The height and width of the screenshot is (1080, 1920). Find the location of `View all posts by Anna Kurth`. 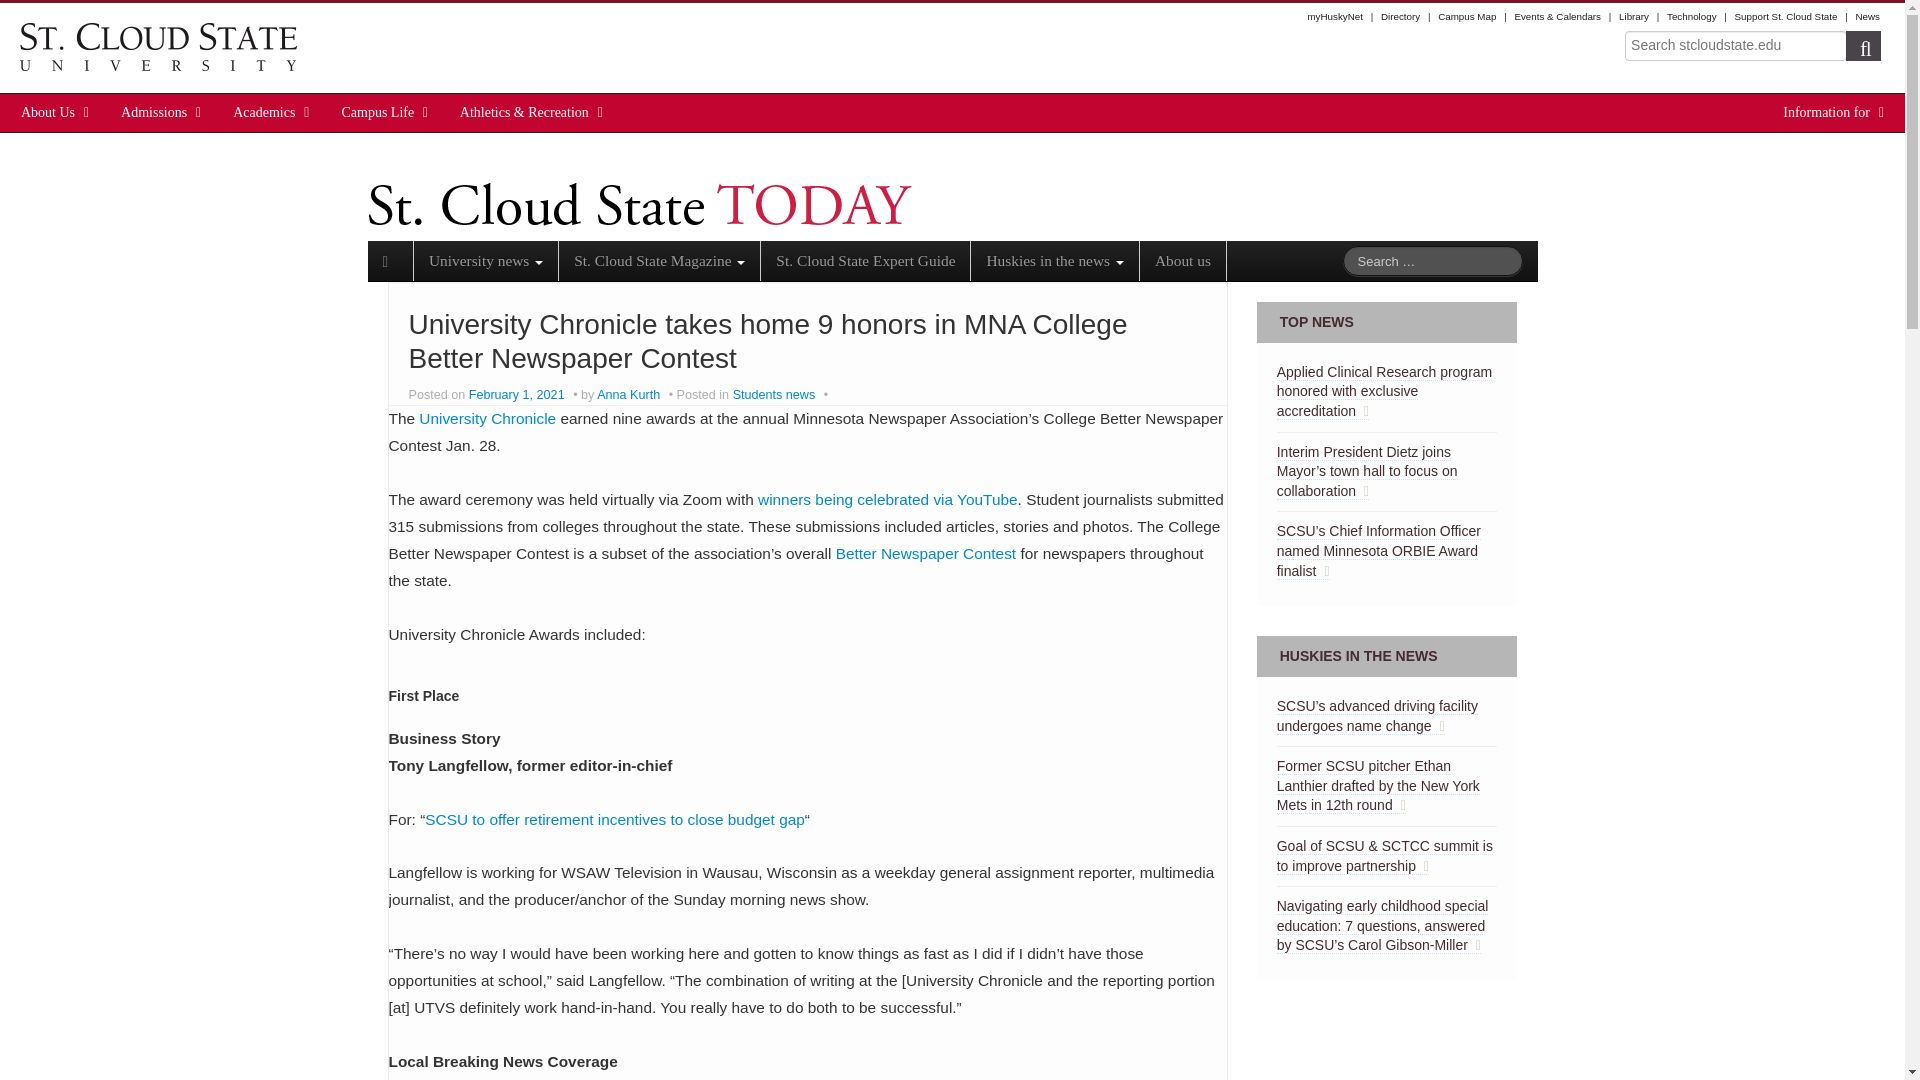

View all posts by Anna Kurth is located at coordinates (628, 394).